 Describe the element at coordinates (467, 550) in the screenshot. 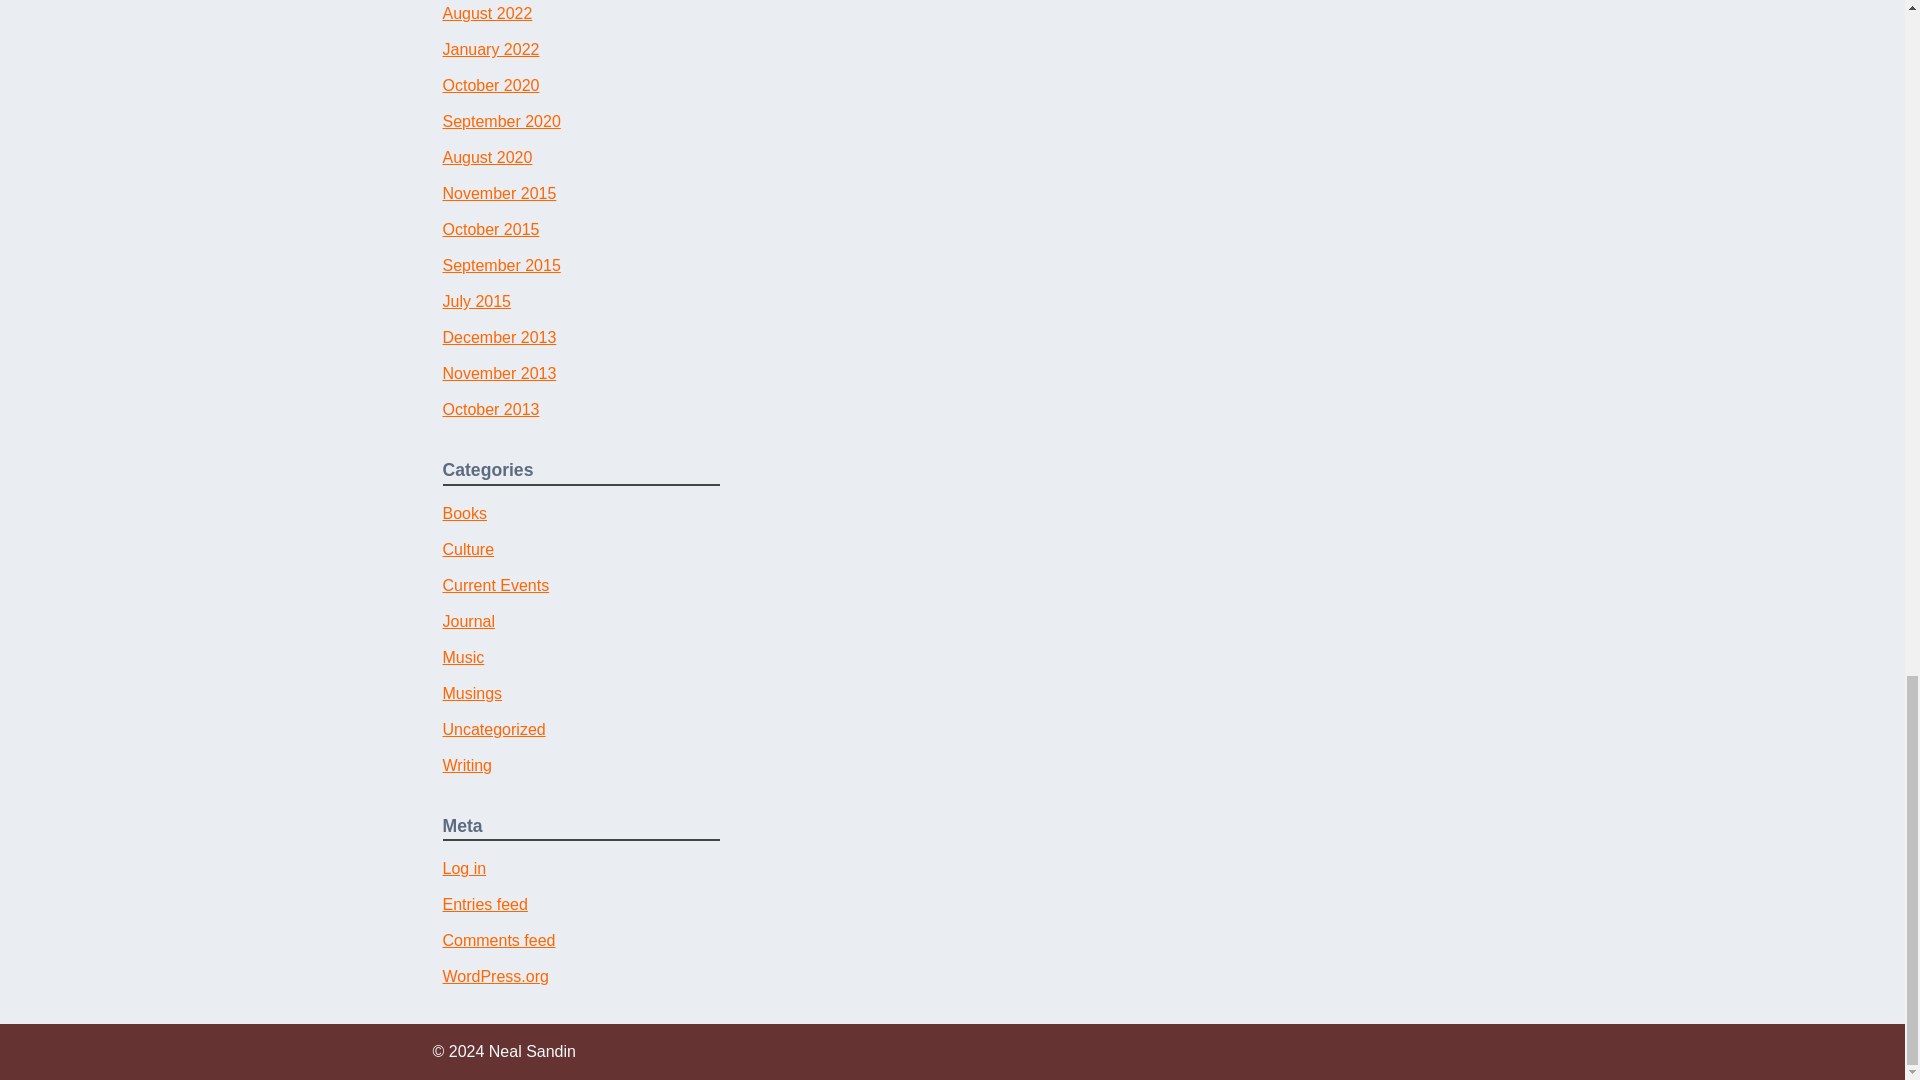

I see `Culture` at that location.